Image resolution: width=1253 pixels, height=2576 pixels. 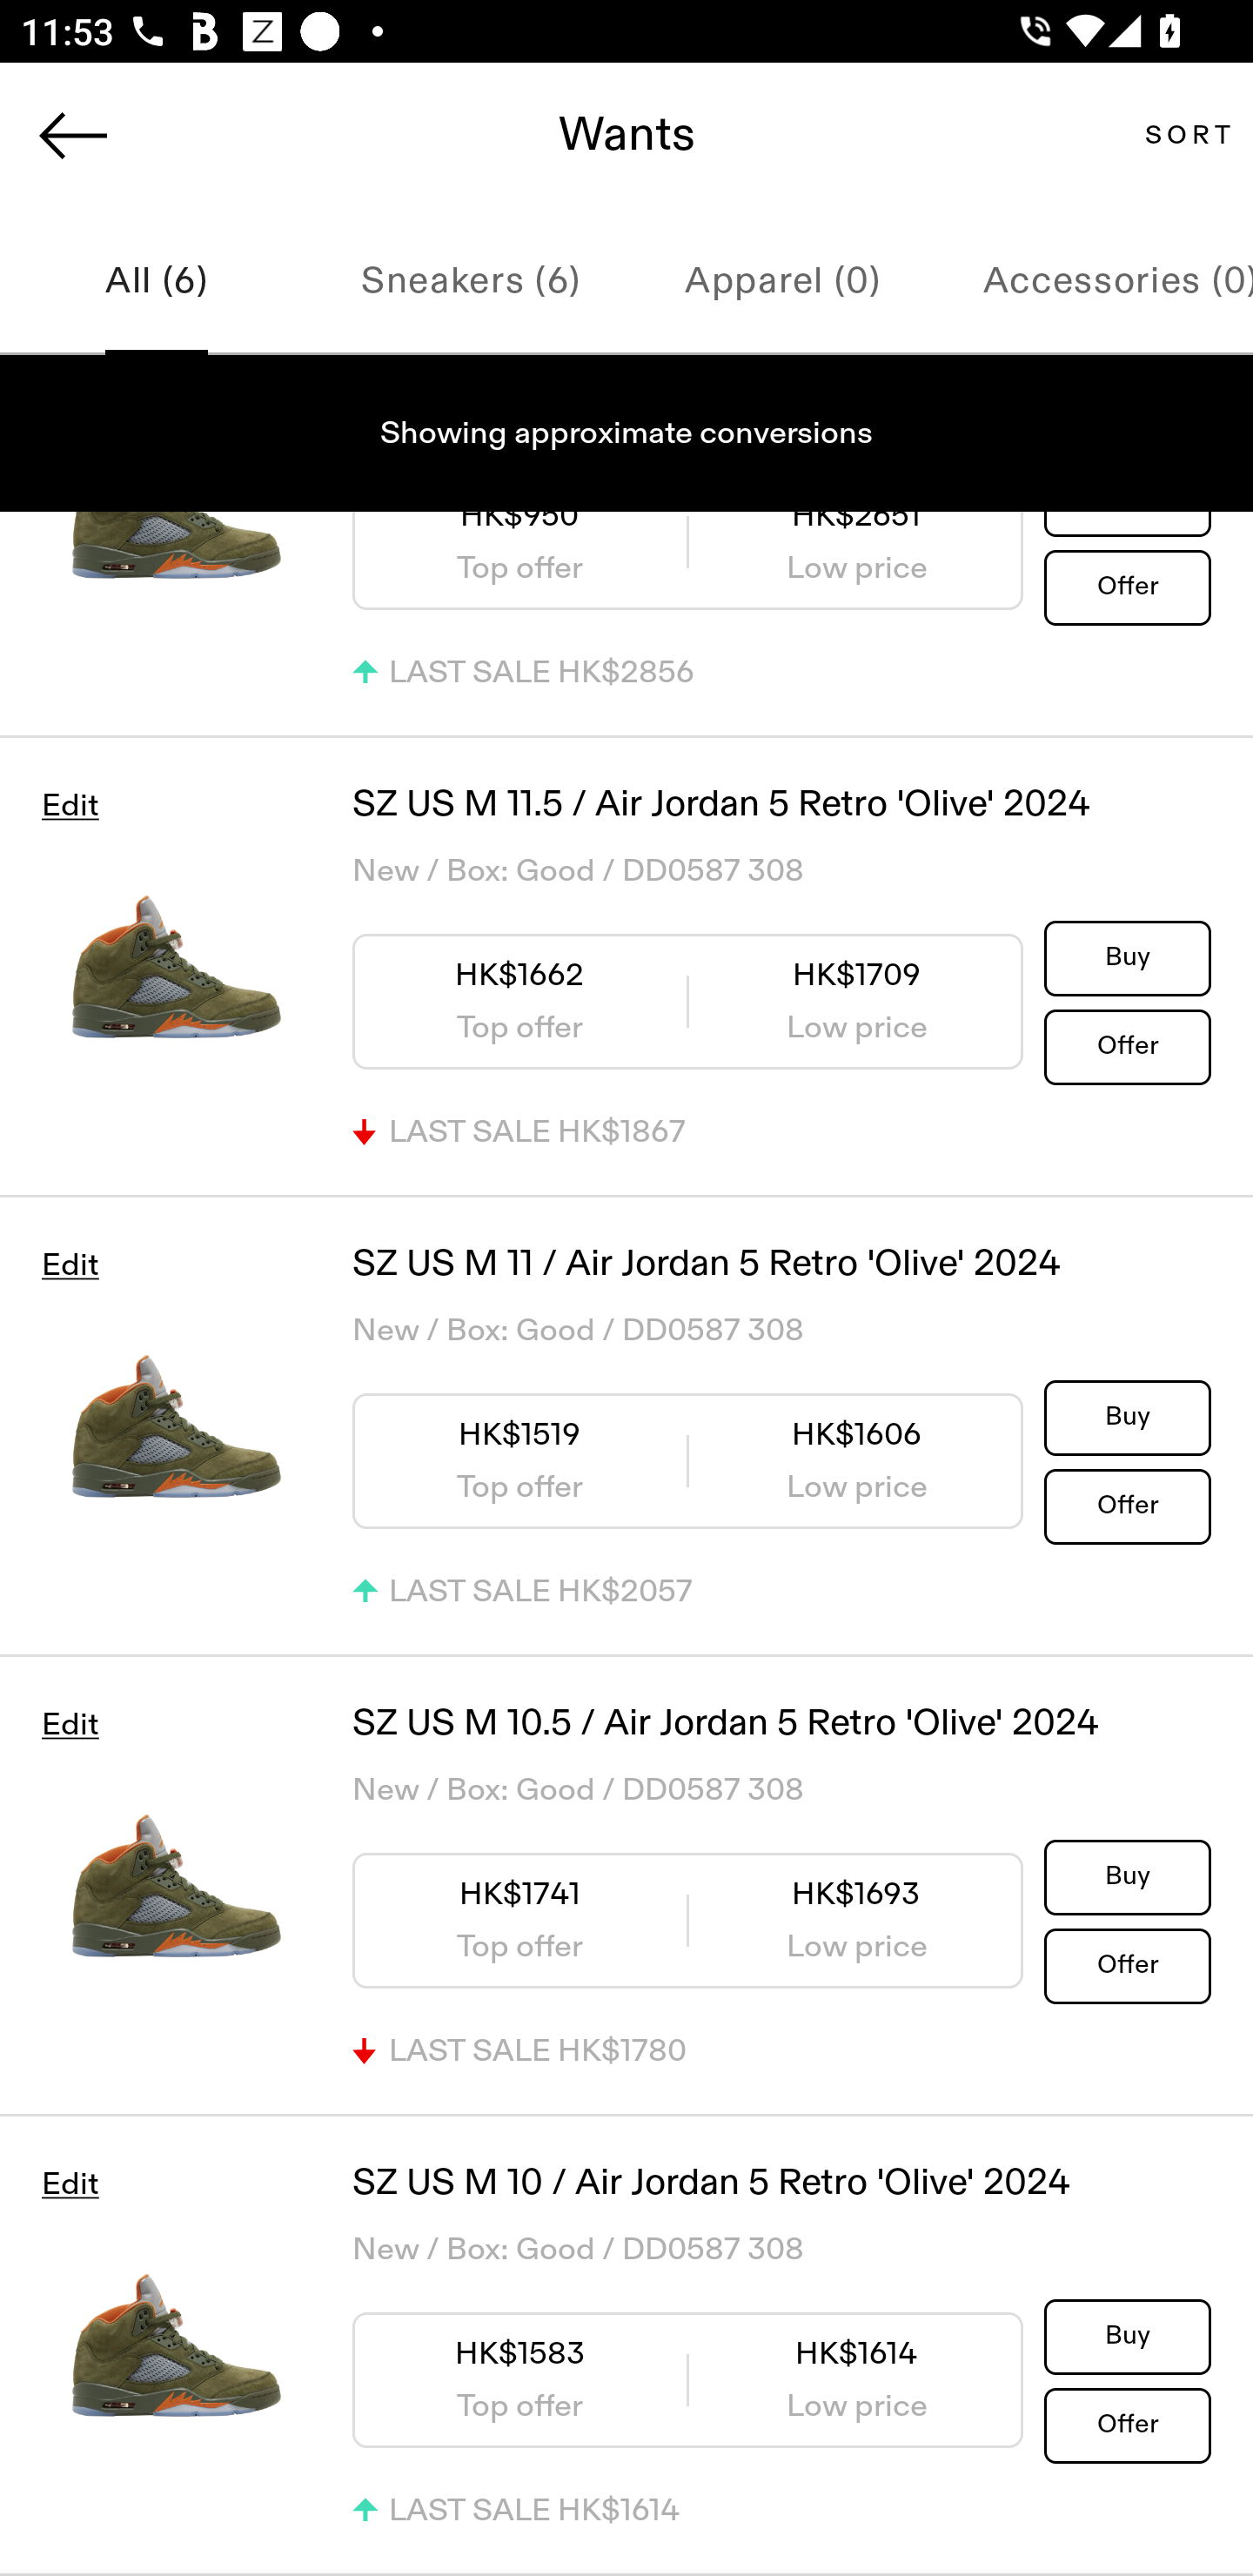 What do you see at coordinates (70, 1265) in the screenshot?
I see `Edit` at bounding box center [70, 1265].